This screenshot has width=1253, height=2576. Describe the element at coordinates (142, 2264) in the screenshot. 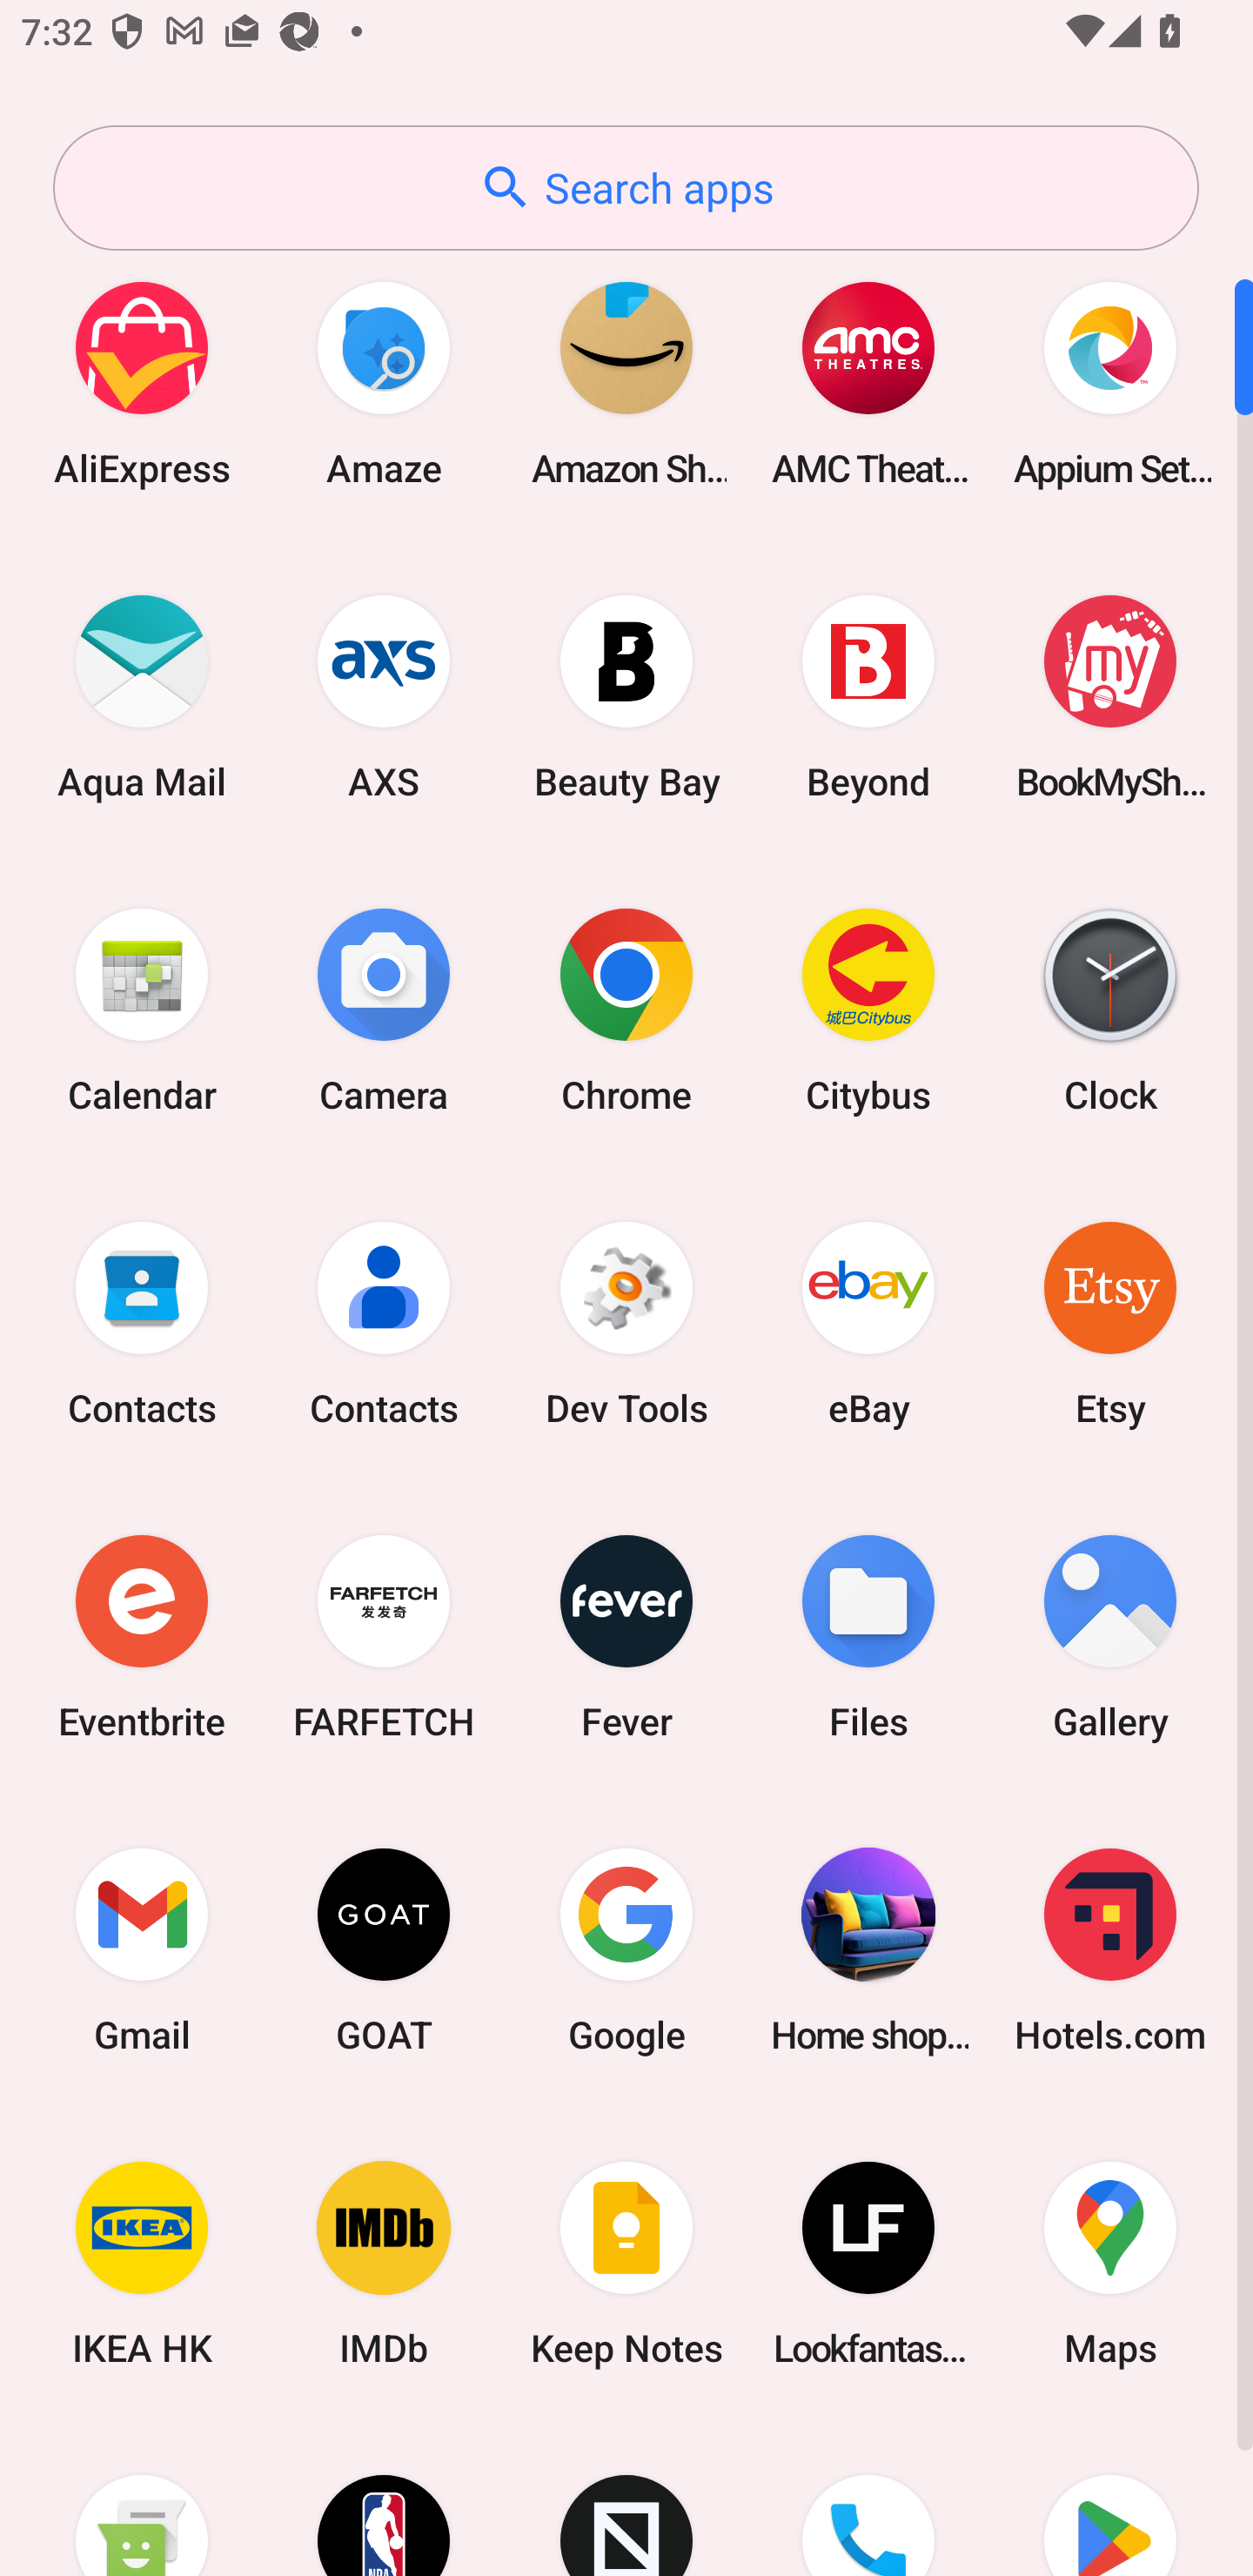

I see `IKEA HK` at that location.